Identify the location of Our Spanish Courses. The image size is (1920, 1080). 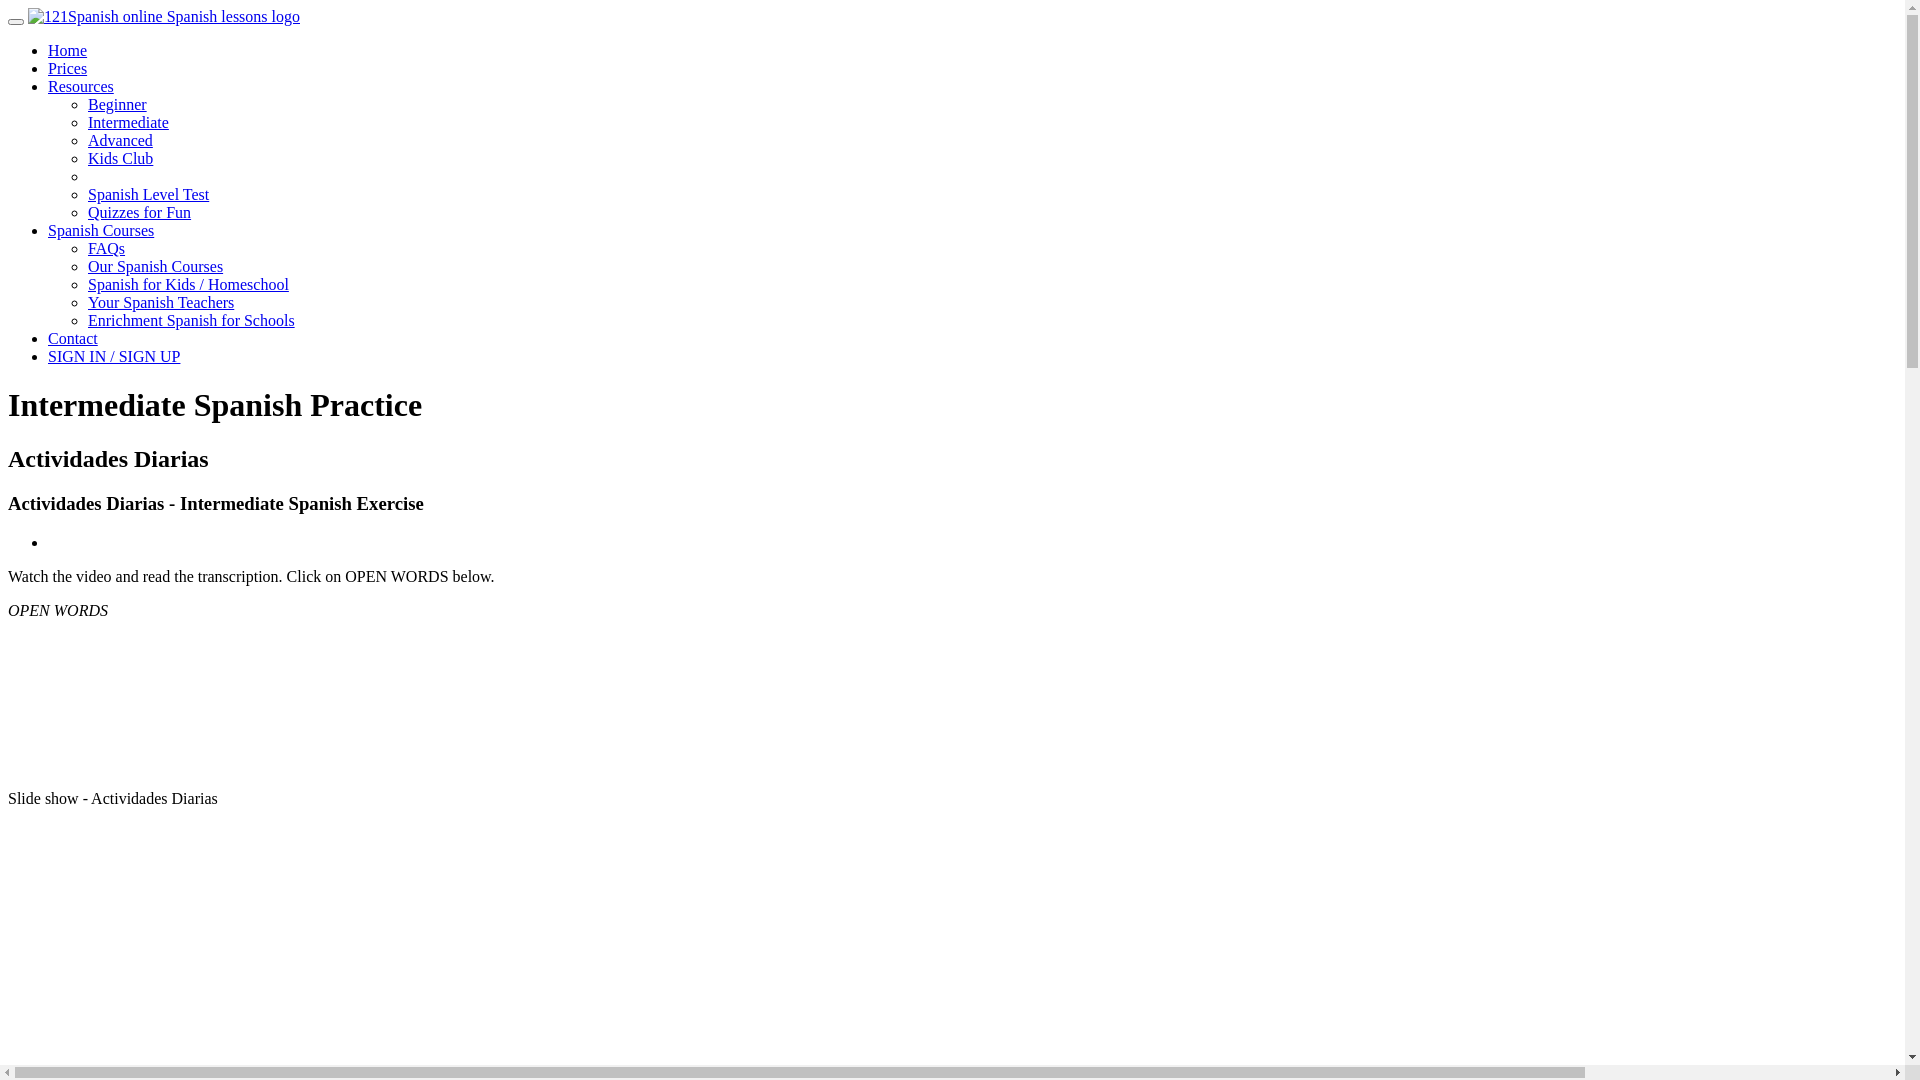
(156, 266).